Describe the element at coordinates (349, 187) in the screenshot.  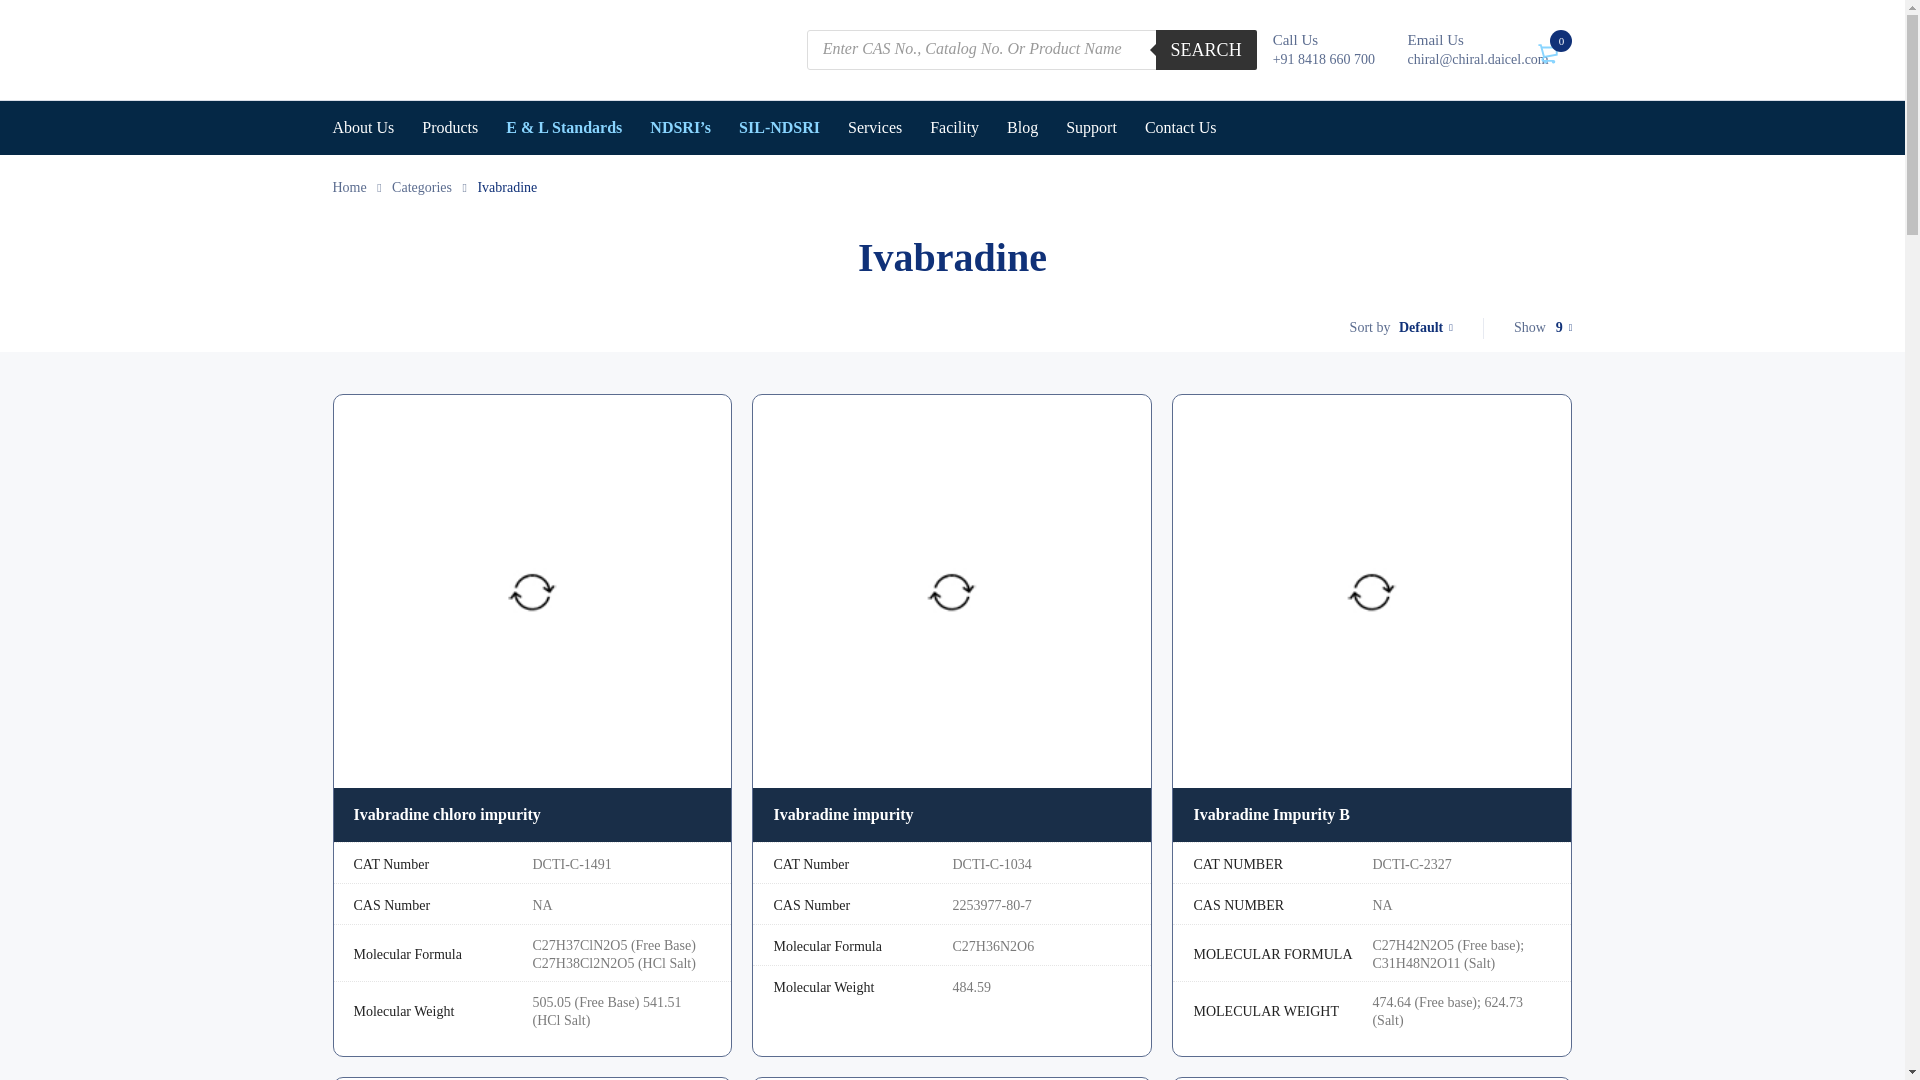
I see `Home` at that location.